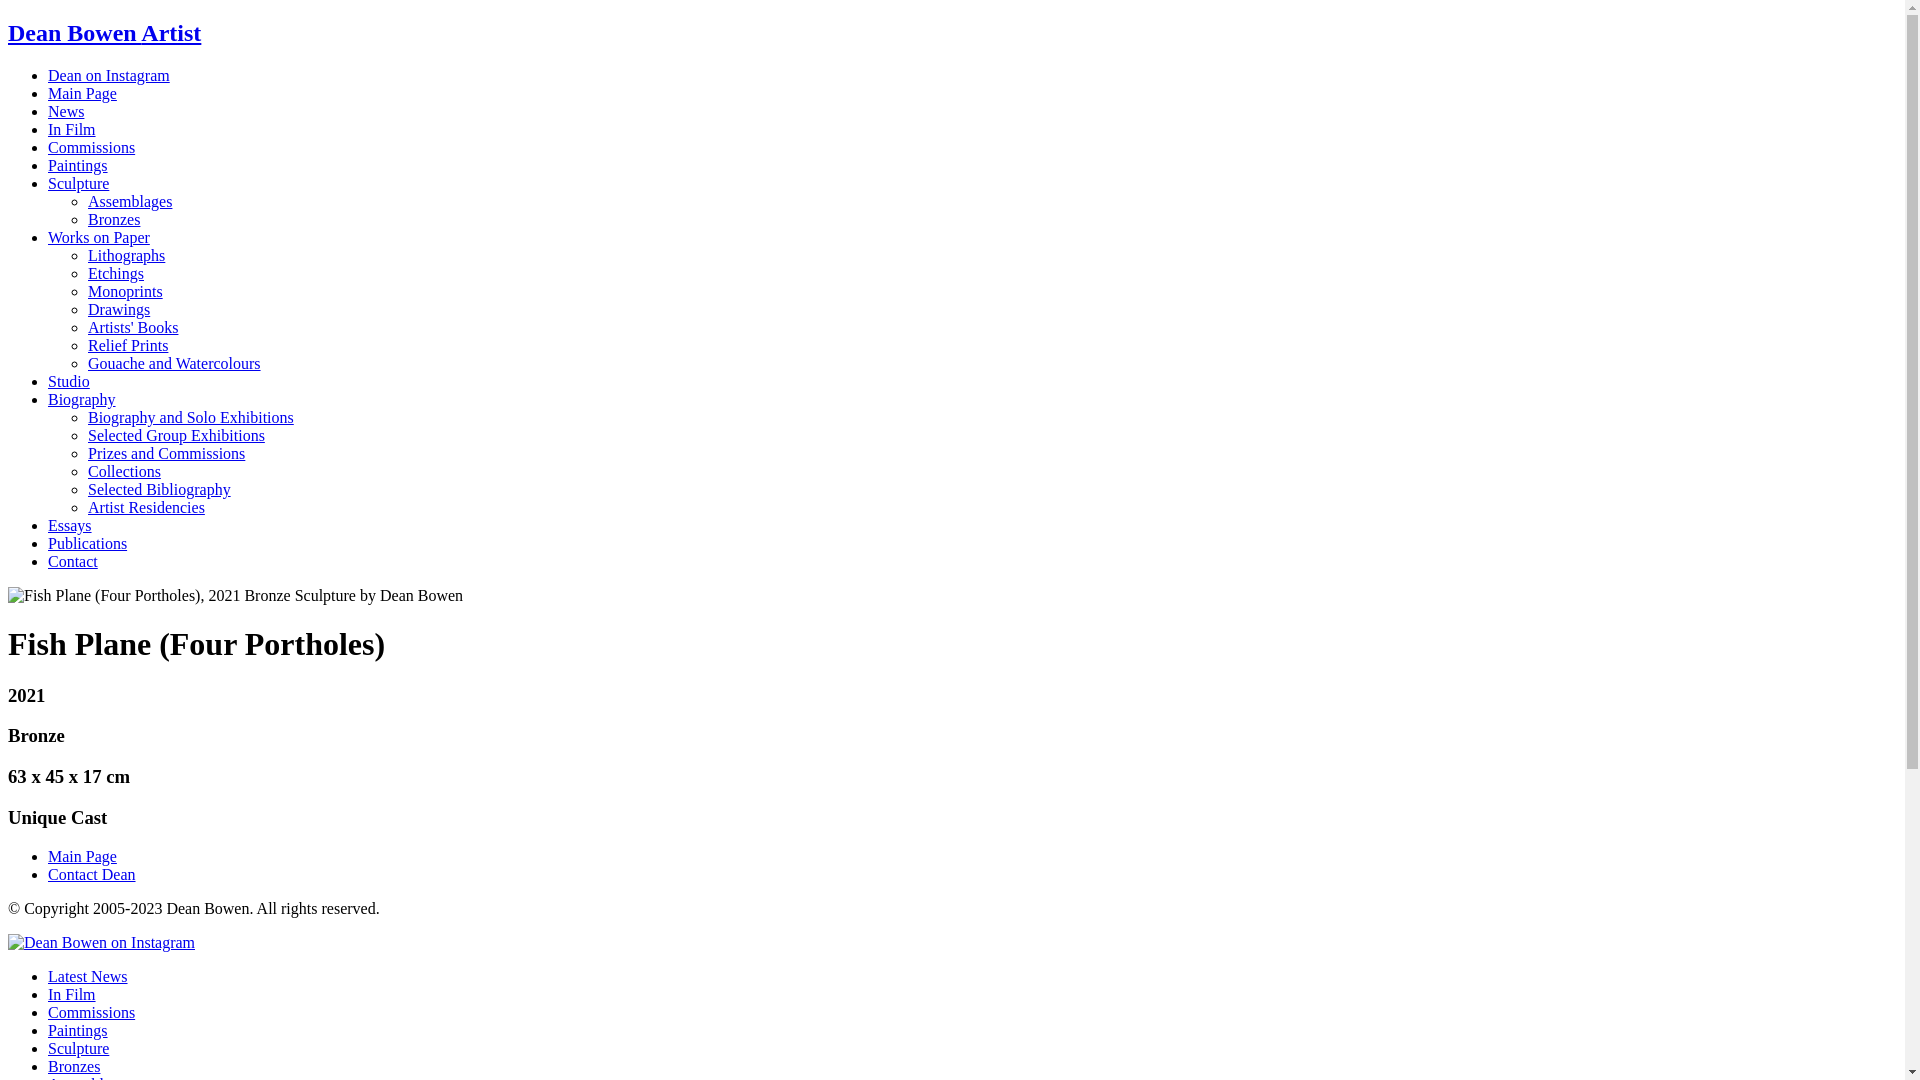 Image resolution: width=1920 pixels, height=1080 pixels. What do you see at coordinates (72, 994) in the screenshot?
I see `In Film` at bounding box center [72, 994].